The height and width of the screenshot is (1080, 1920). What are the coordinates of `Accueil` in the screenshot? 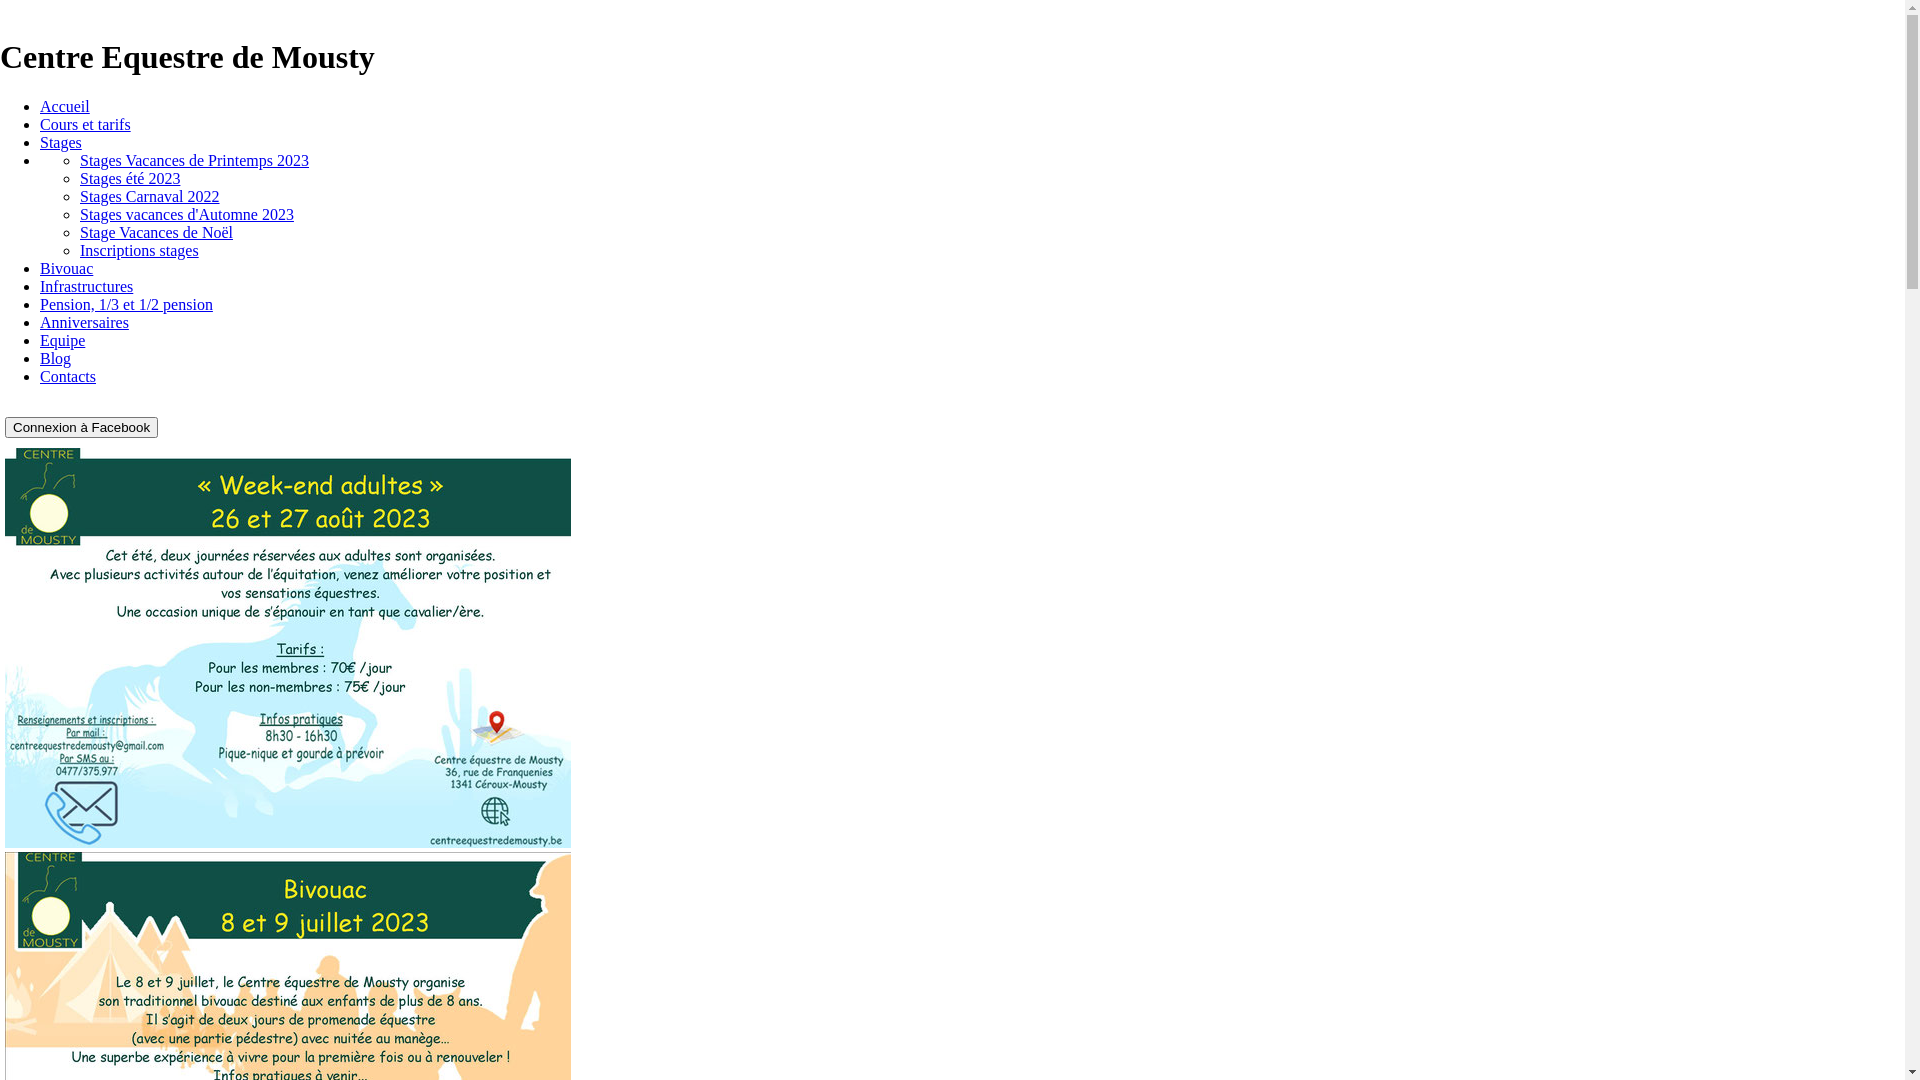 It's located at (65, 106).